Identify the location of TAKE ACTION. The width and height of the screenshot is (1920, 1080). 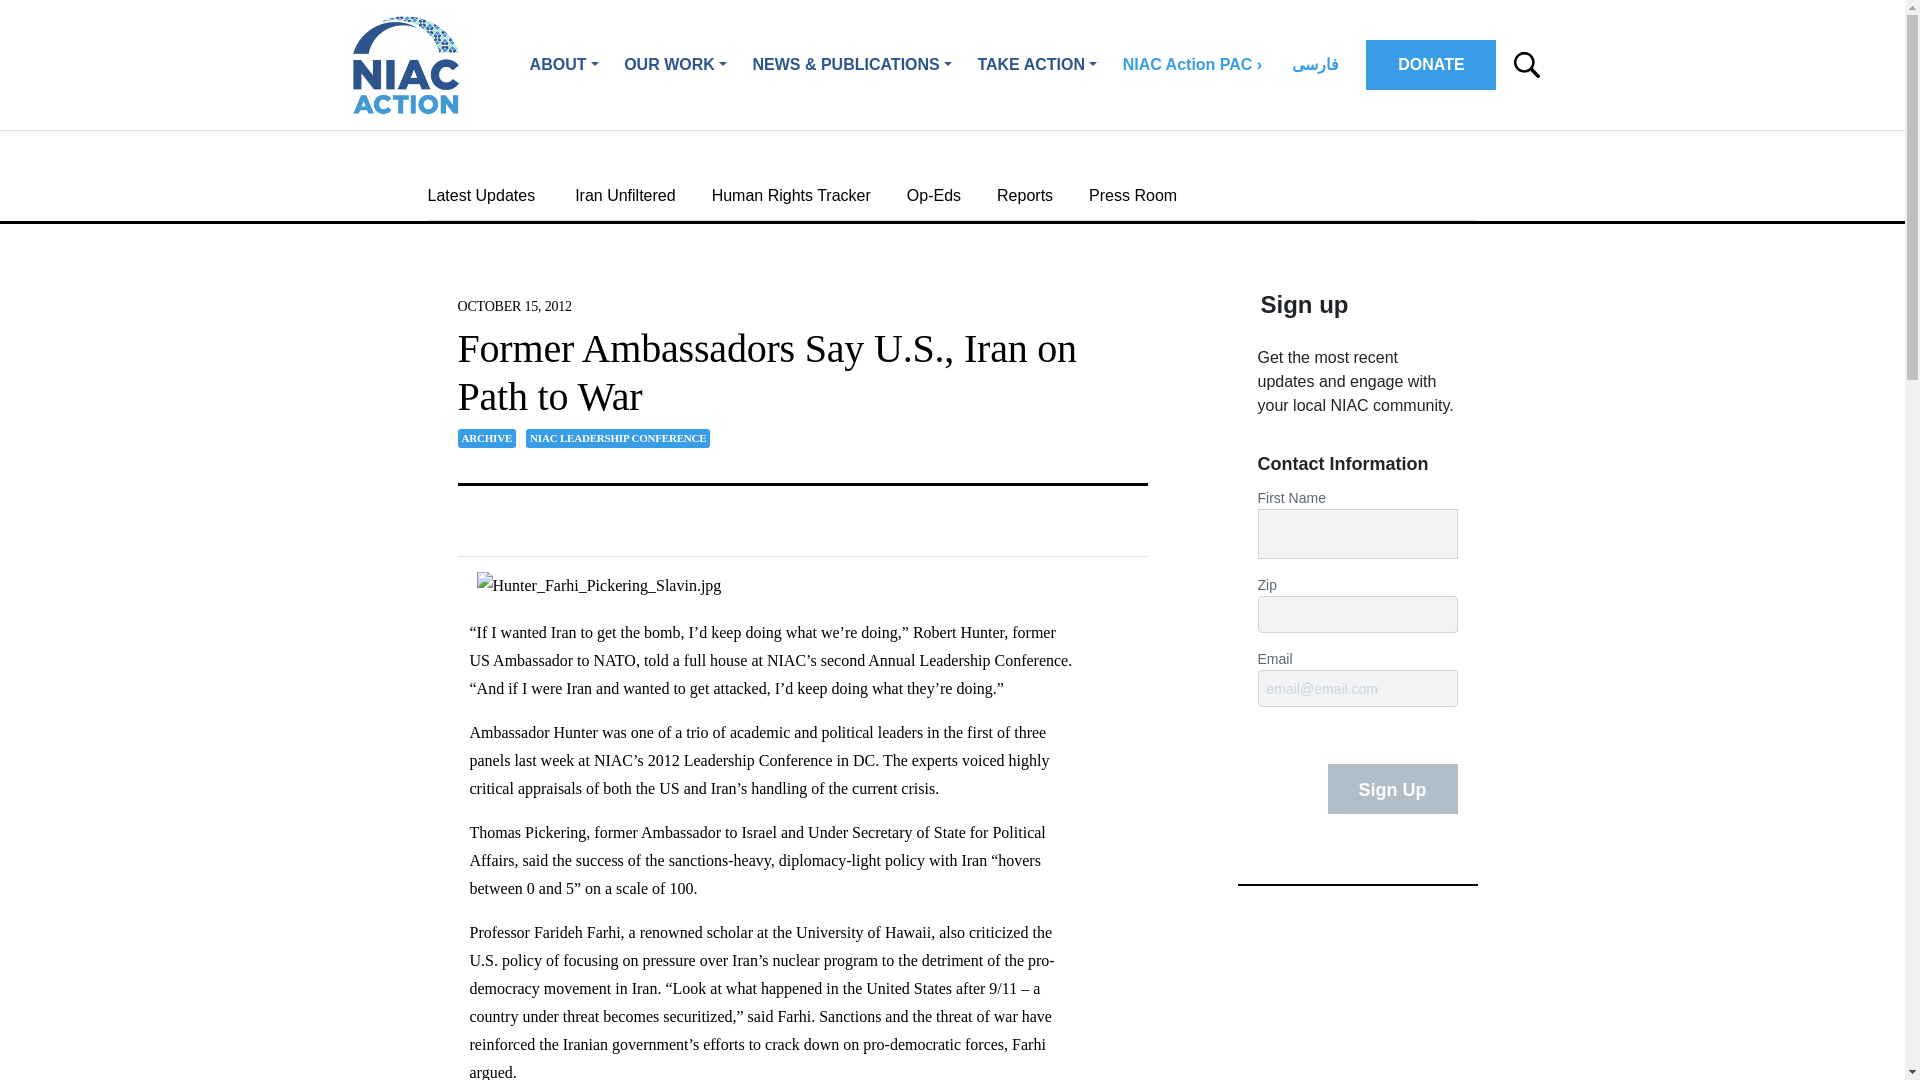
(1037, 65).